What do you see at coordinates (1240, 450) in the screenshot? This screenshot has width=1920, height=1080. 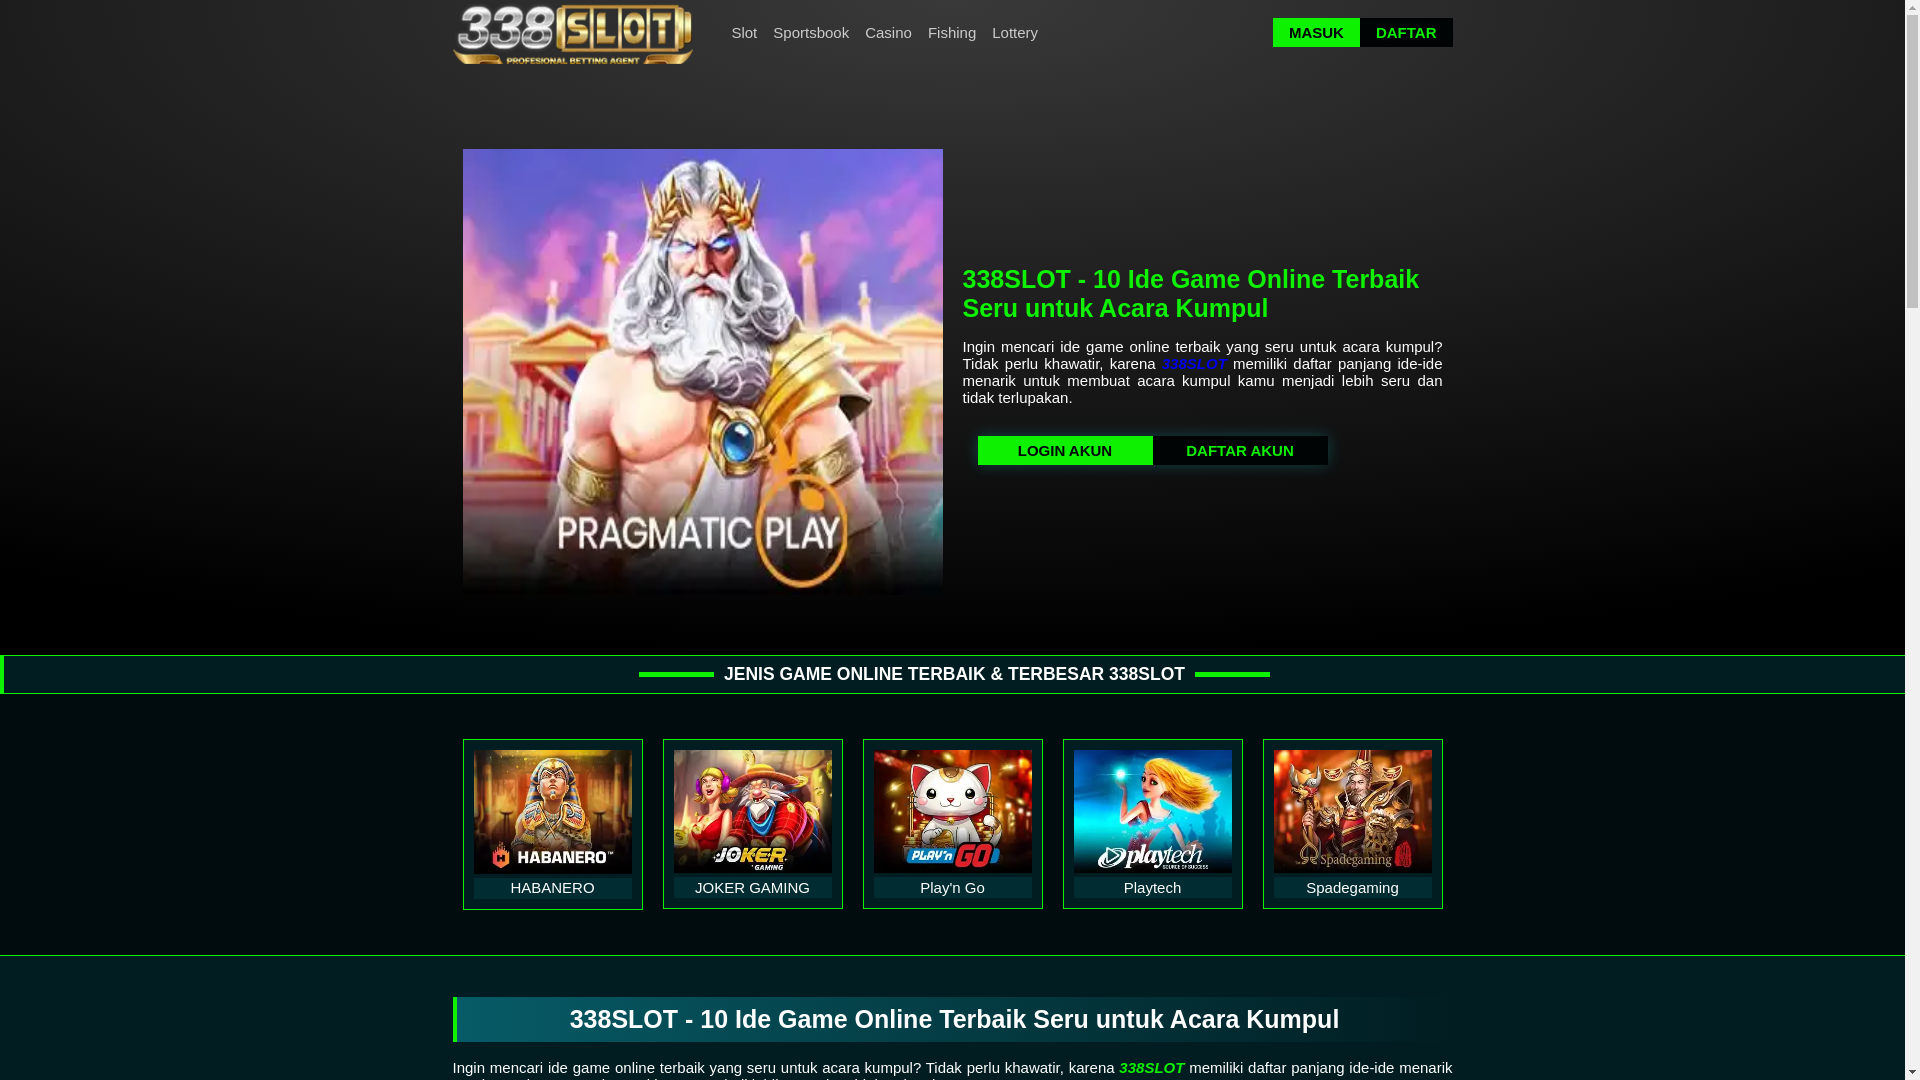 I see `DAFTAR AKUN` at bounding box center [1240, 450].